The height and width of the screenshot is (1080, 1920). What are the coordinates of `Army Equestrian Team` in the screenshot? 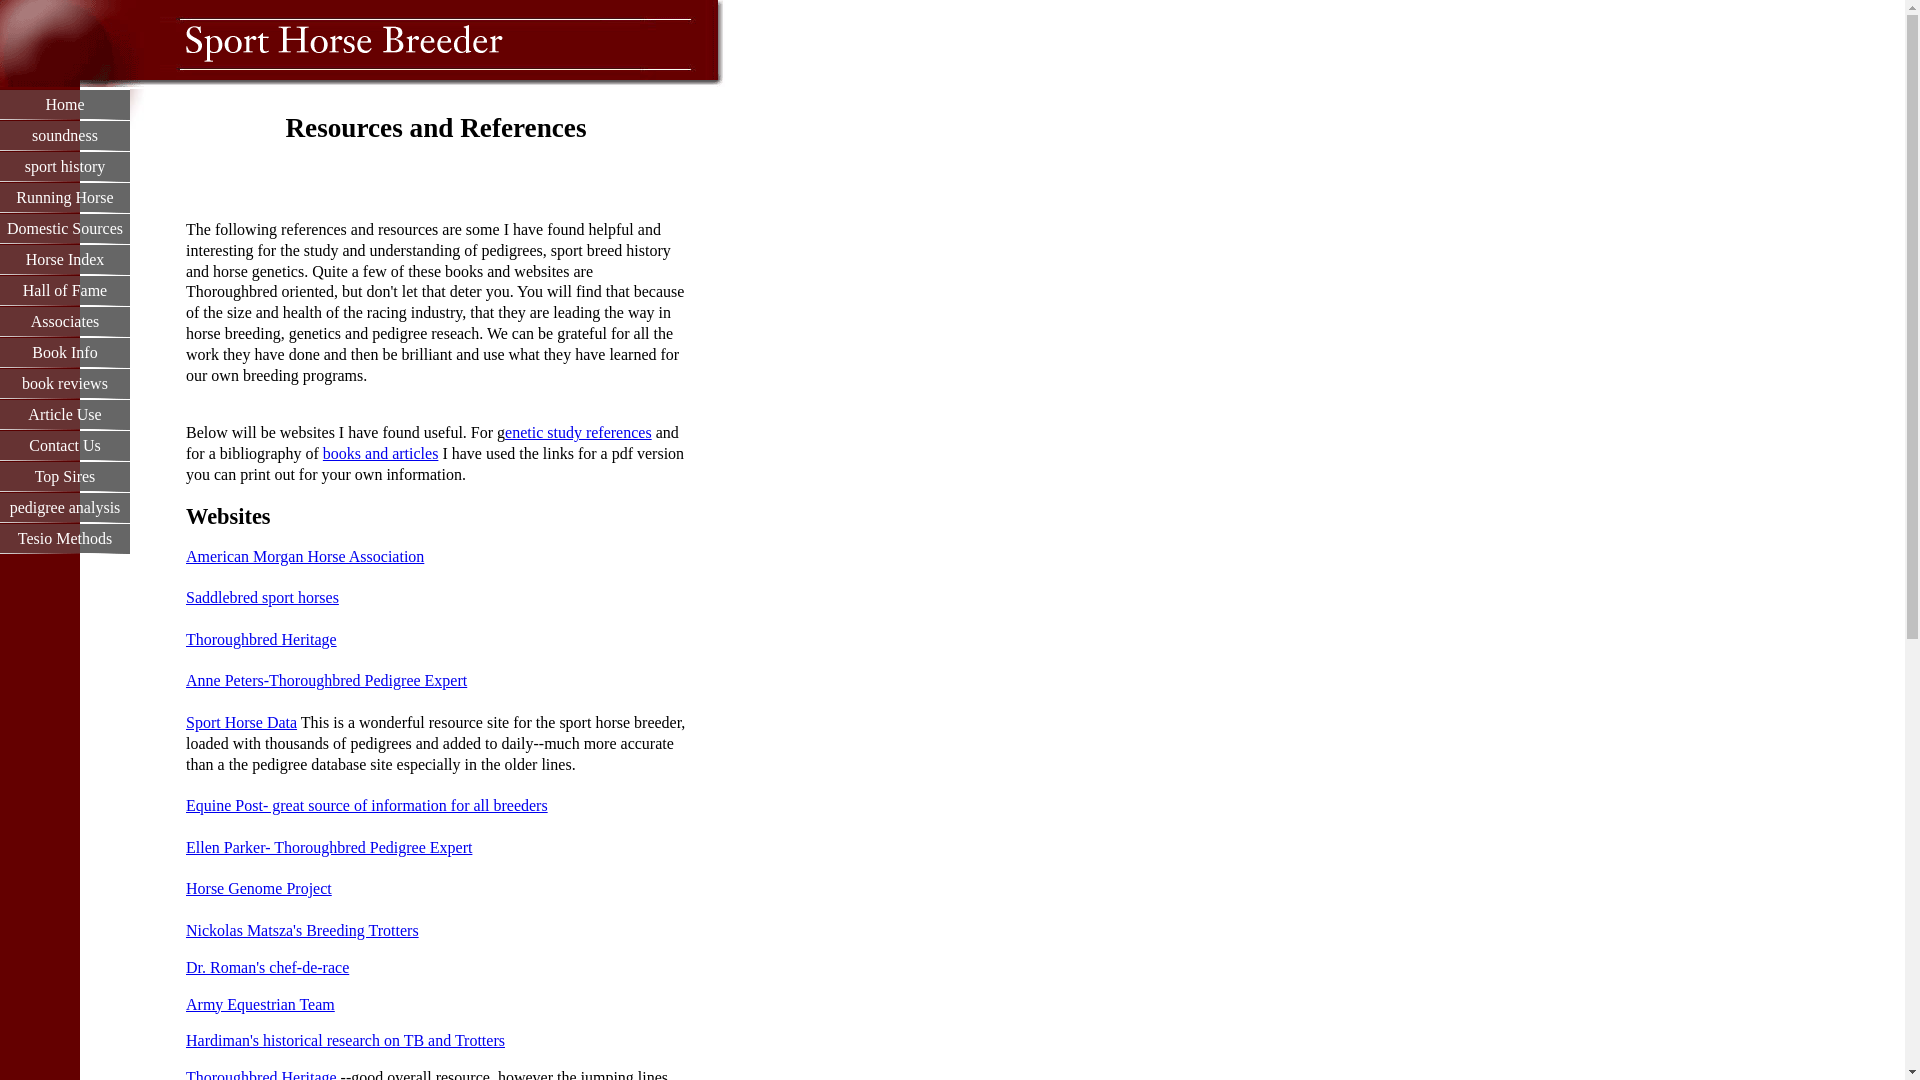 It's located at (260, 1004).